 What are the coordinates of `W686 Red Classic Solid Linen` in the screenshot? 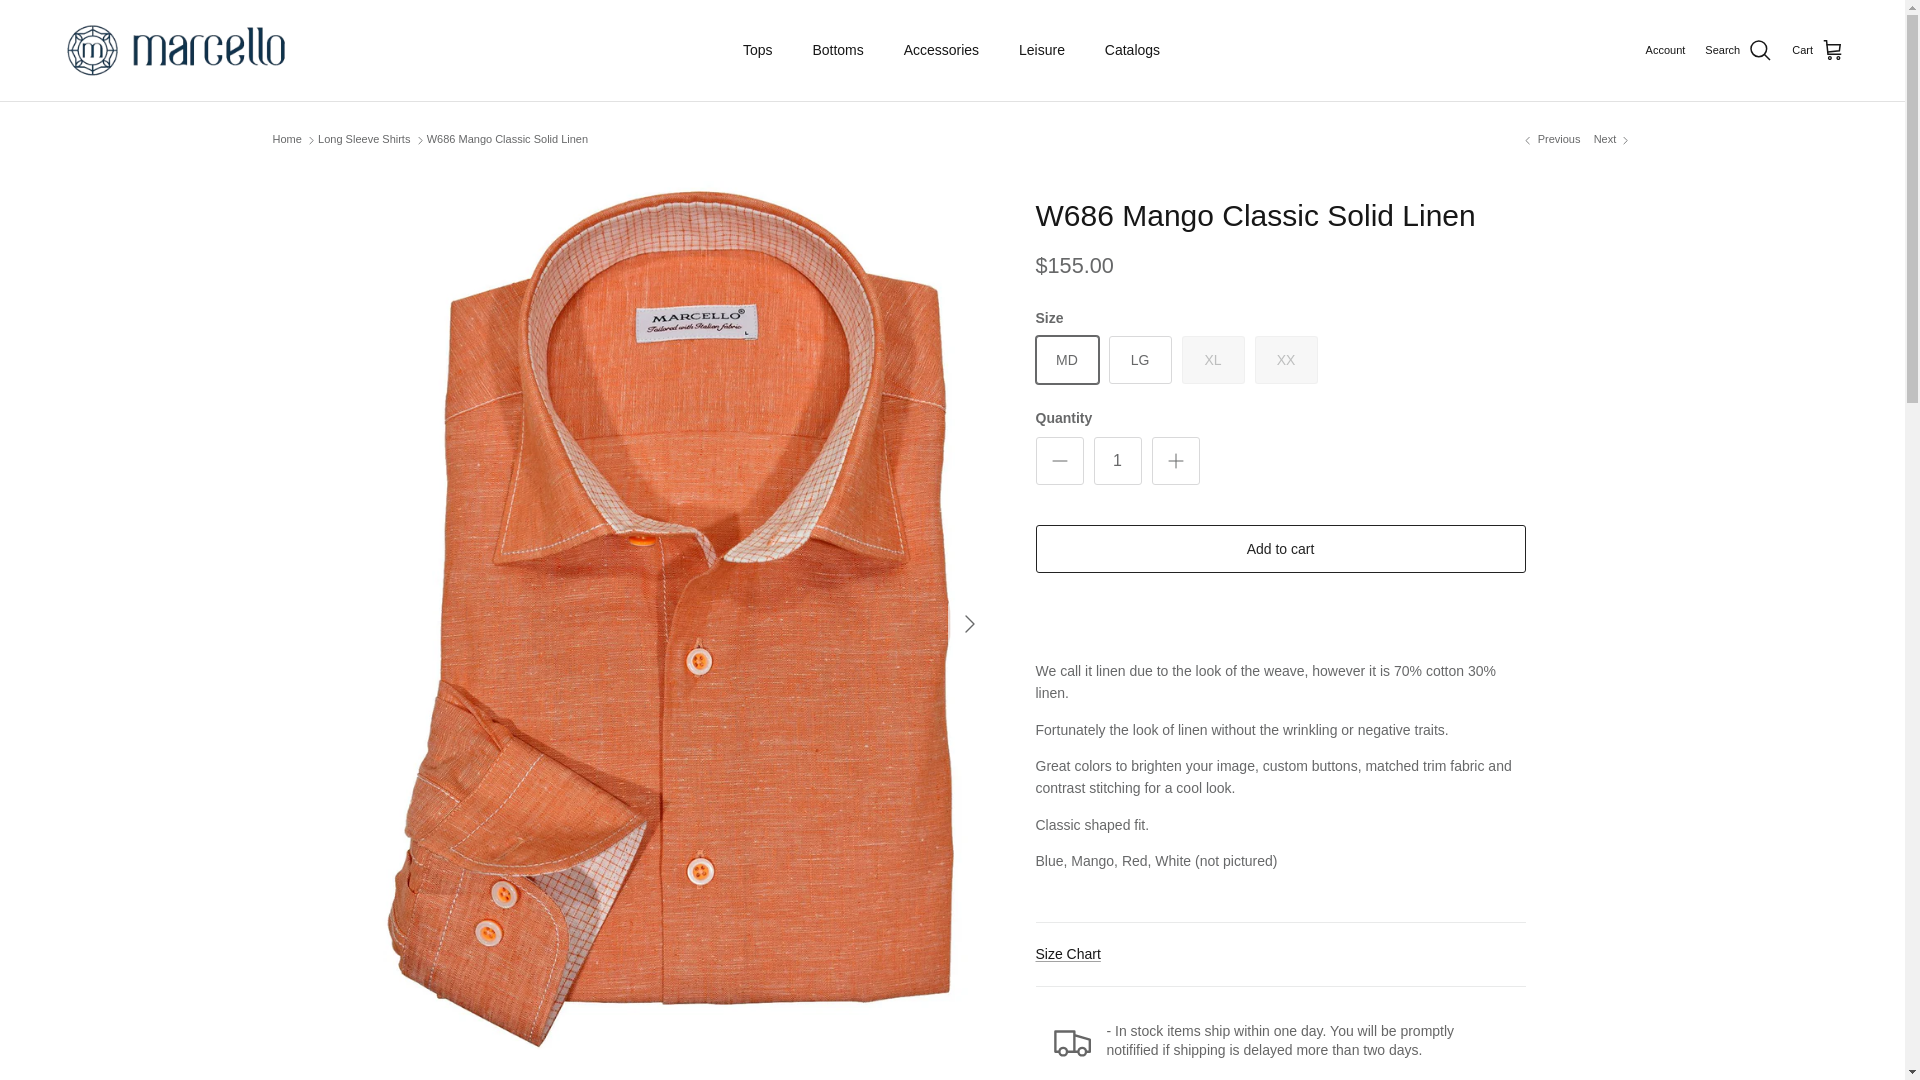 It's located at (1613, 139).